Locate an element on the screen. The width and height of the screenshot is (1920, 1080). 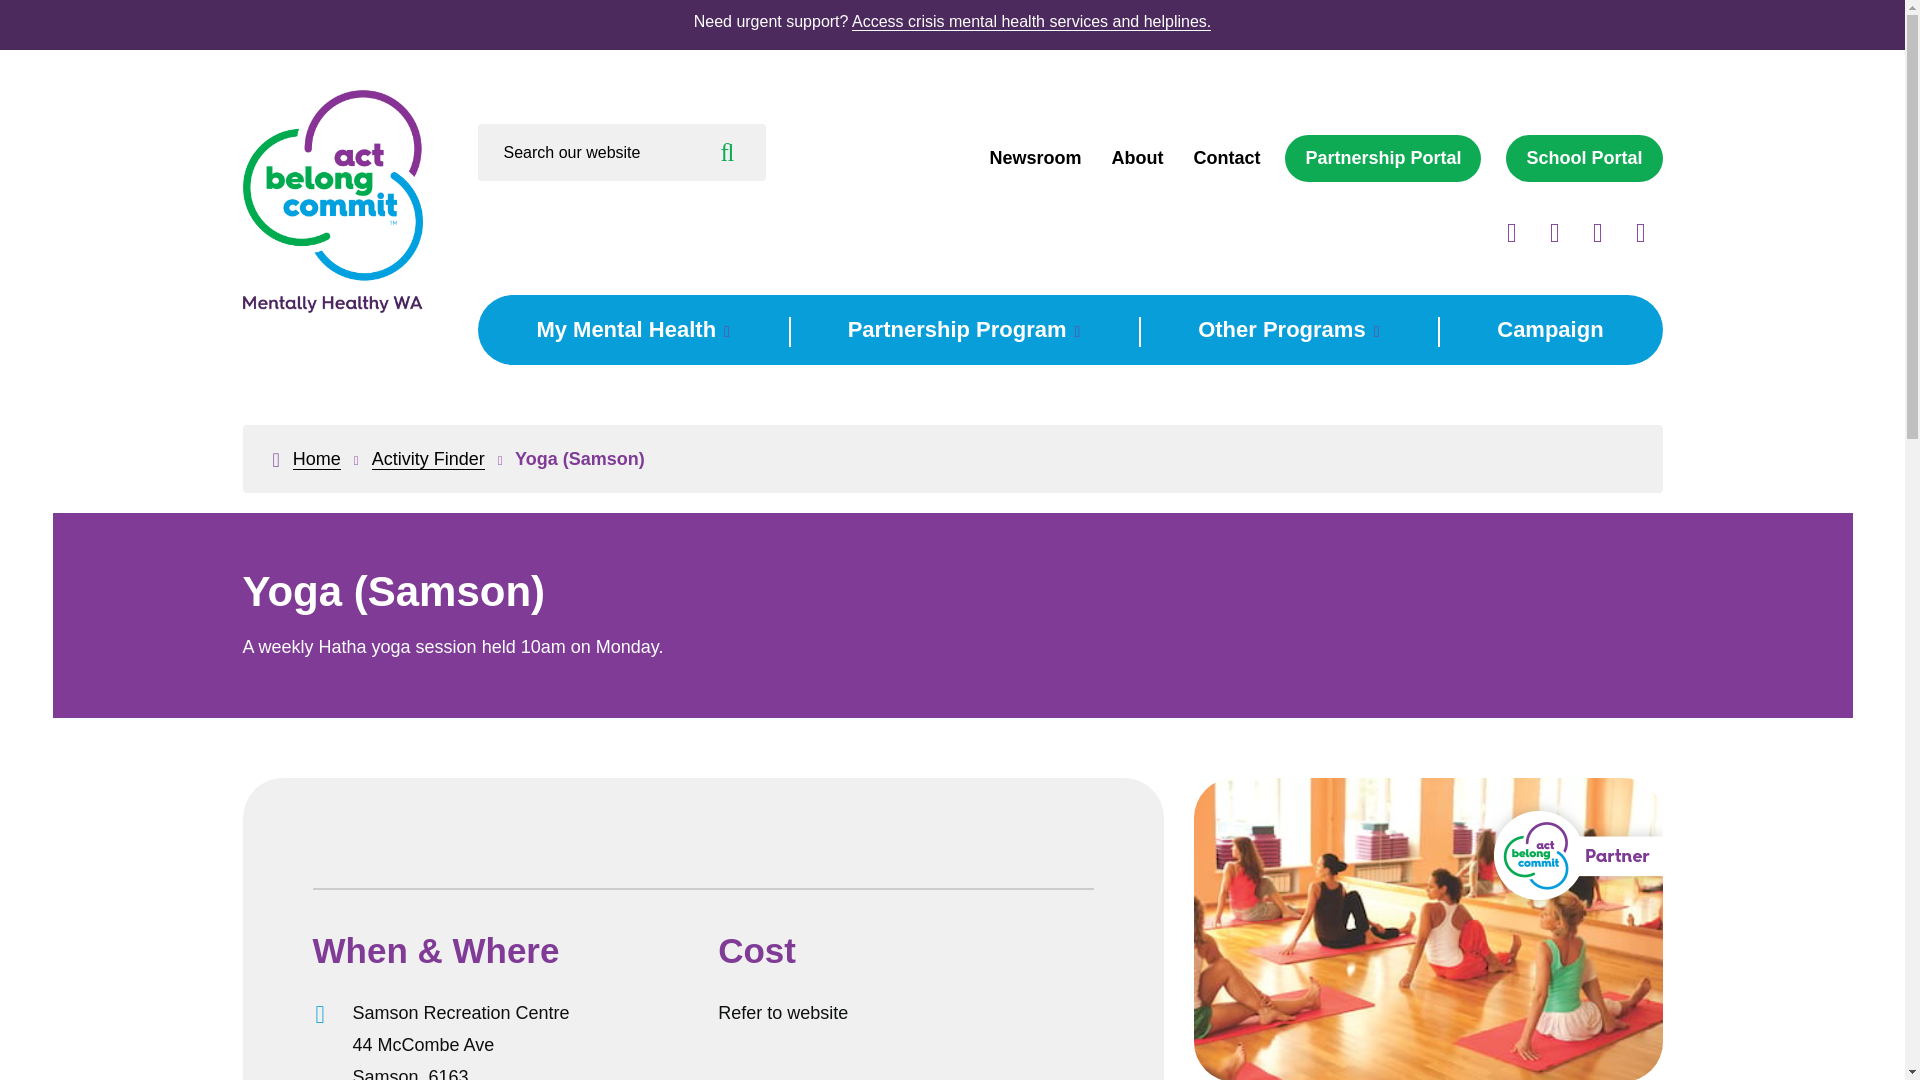
Submit website search is located at coordinates (728, 152).